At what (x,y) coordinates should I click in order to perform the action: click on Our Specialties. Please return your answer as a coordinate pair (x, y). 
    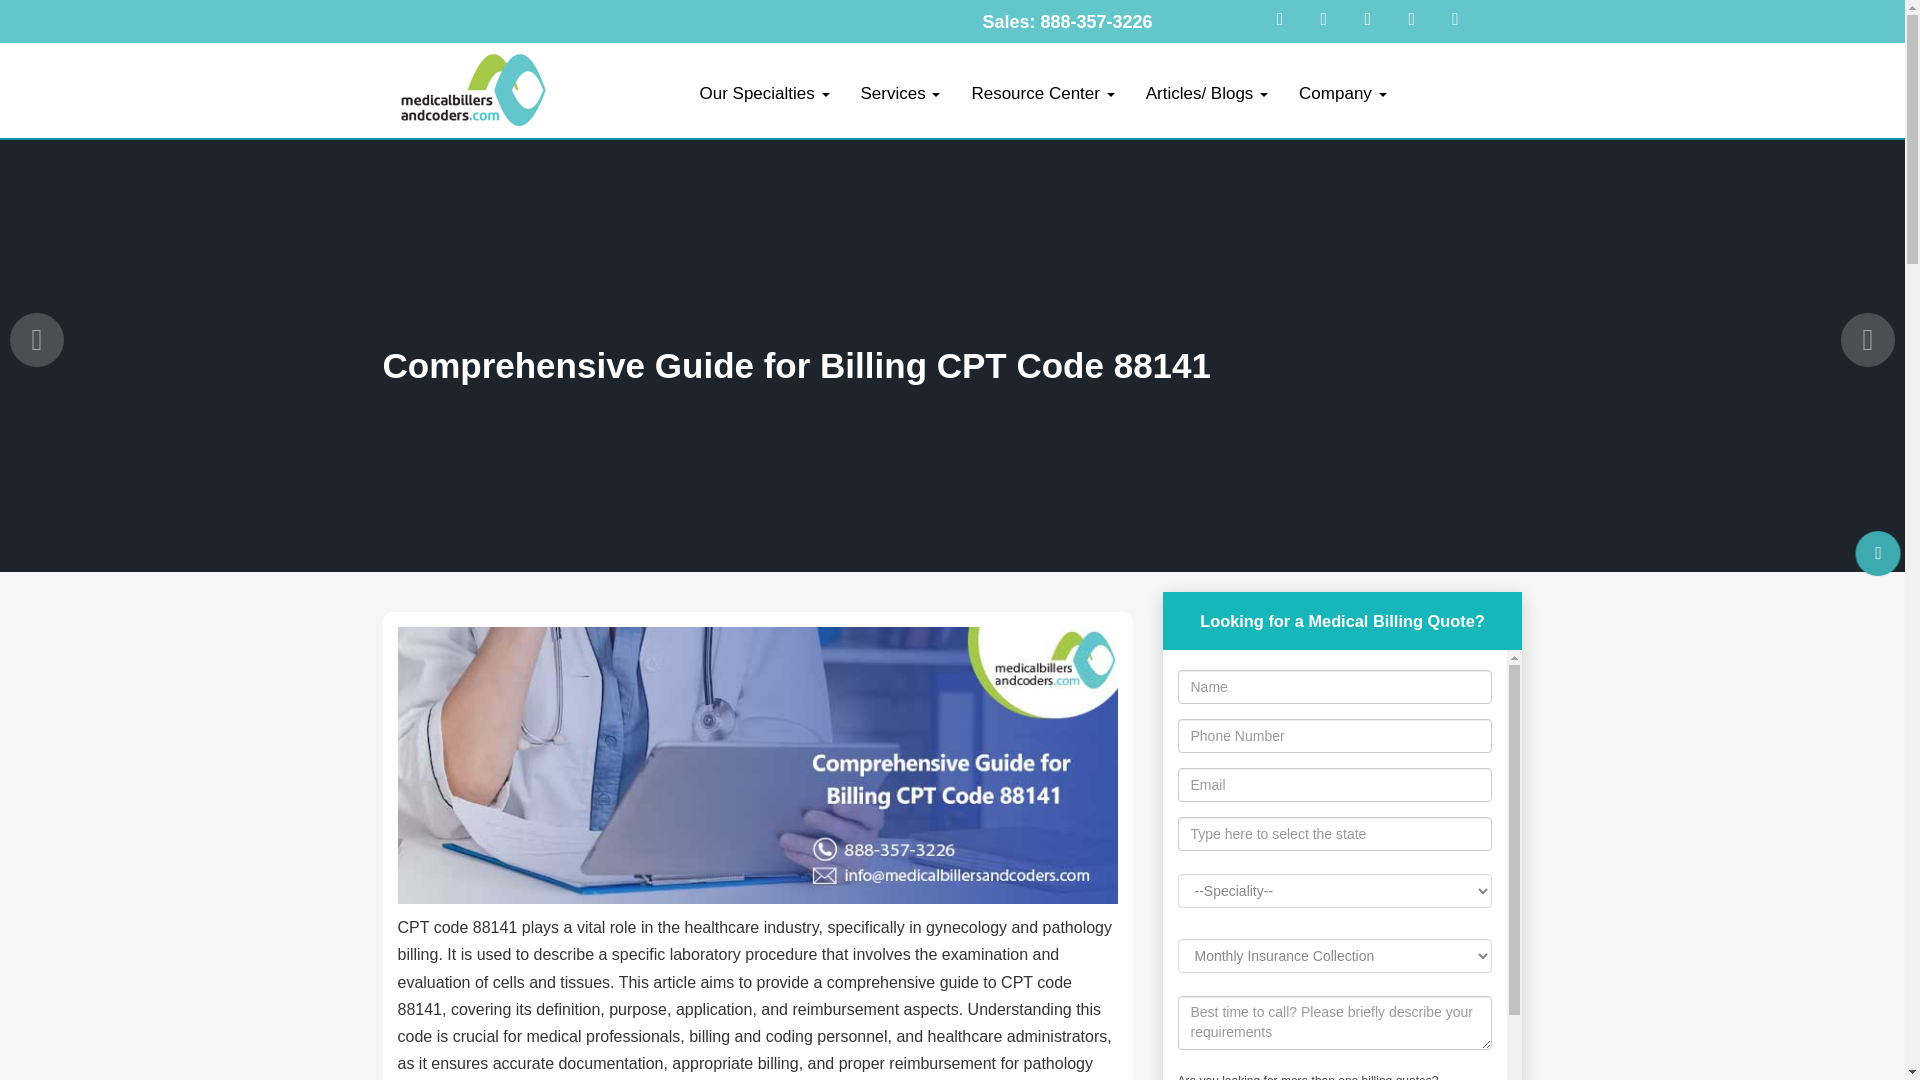
    Looking at the image, I should click on (764, 94).